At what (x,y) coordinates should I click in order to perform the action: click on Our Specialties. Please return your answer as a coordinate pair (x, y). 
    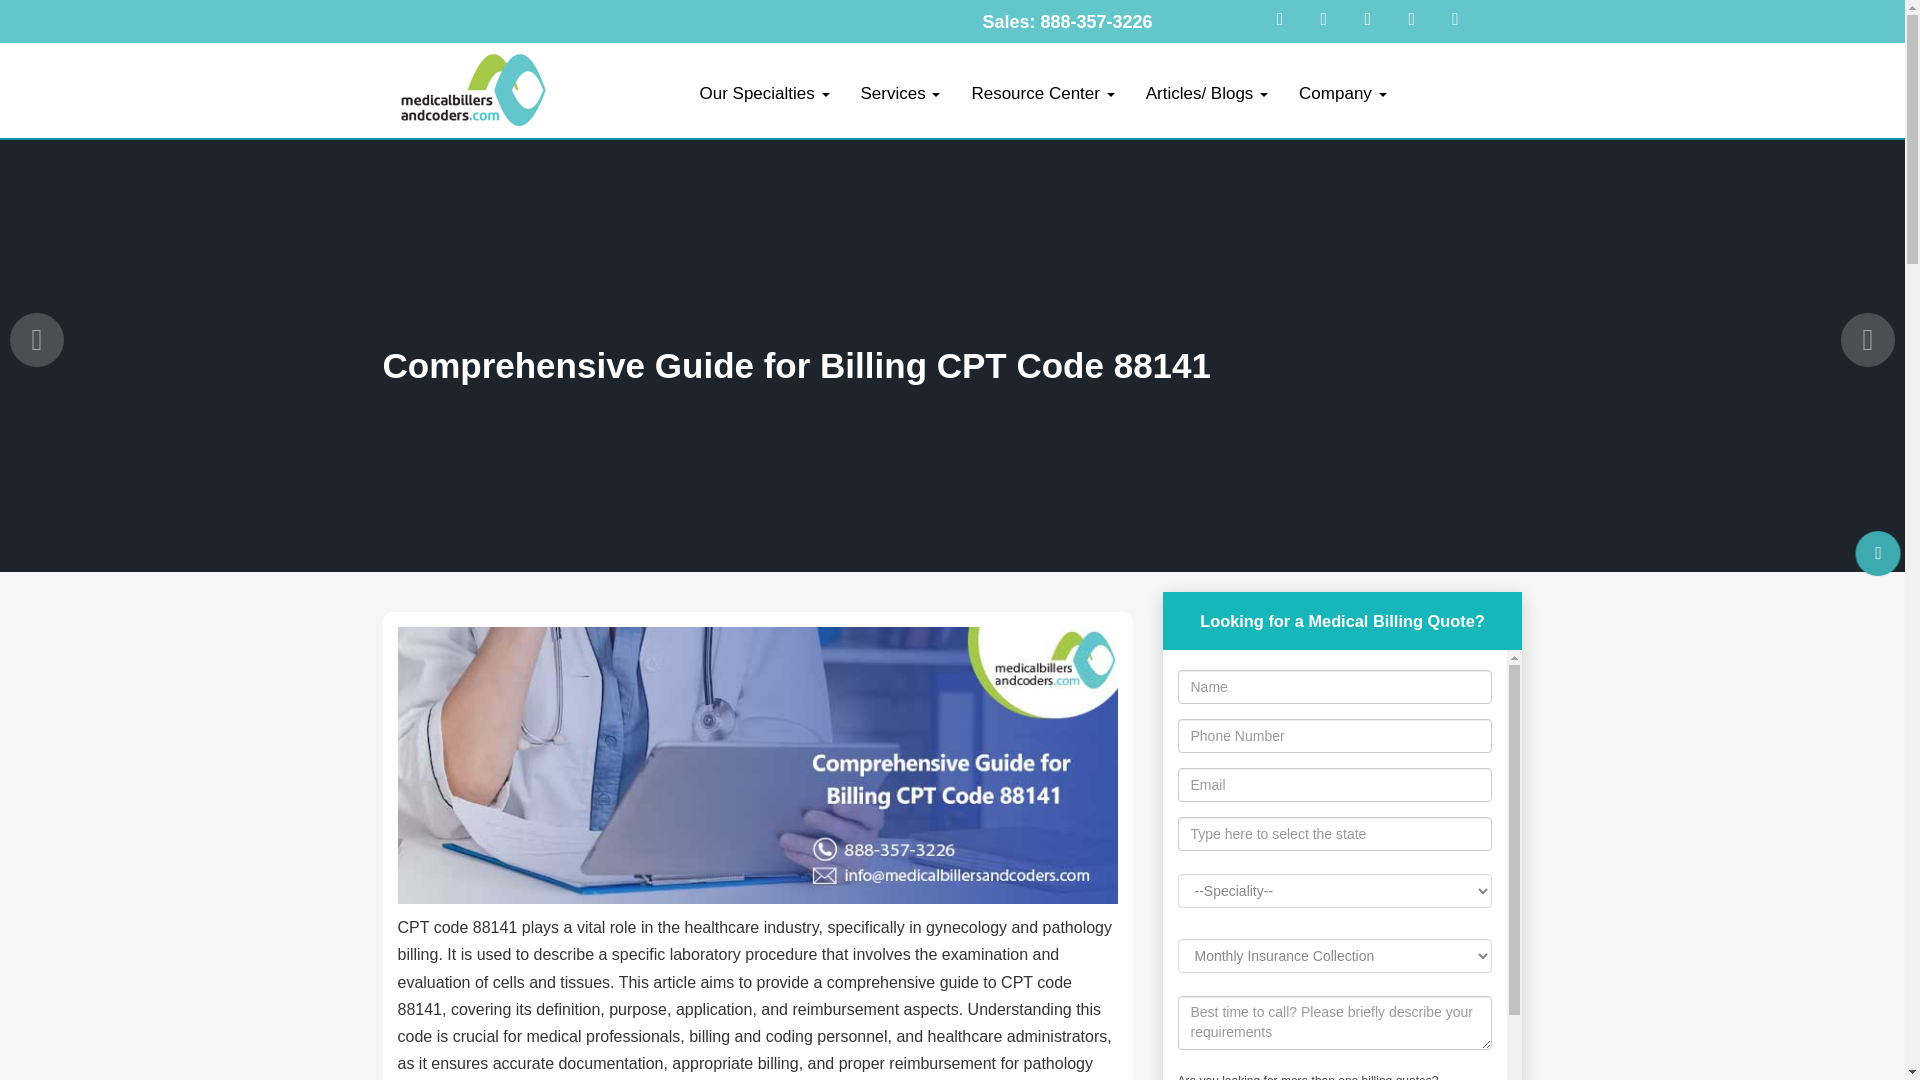
    Looking at the image, I should click on (764, 94).